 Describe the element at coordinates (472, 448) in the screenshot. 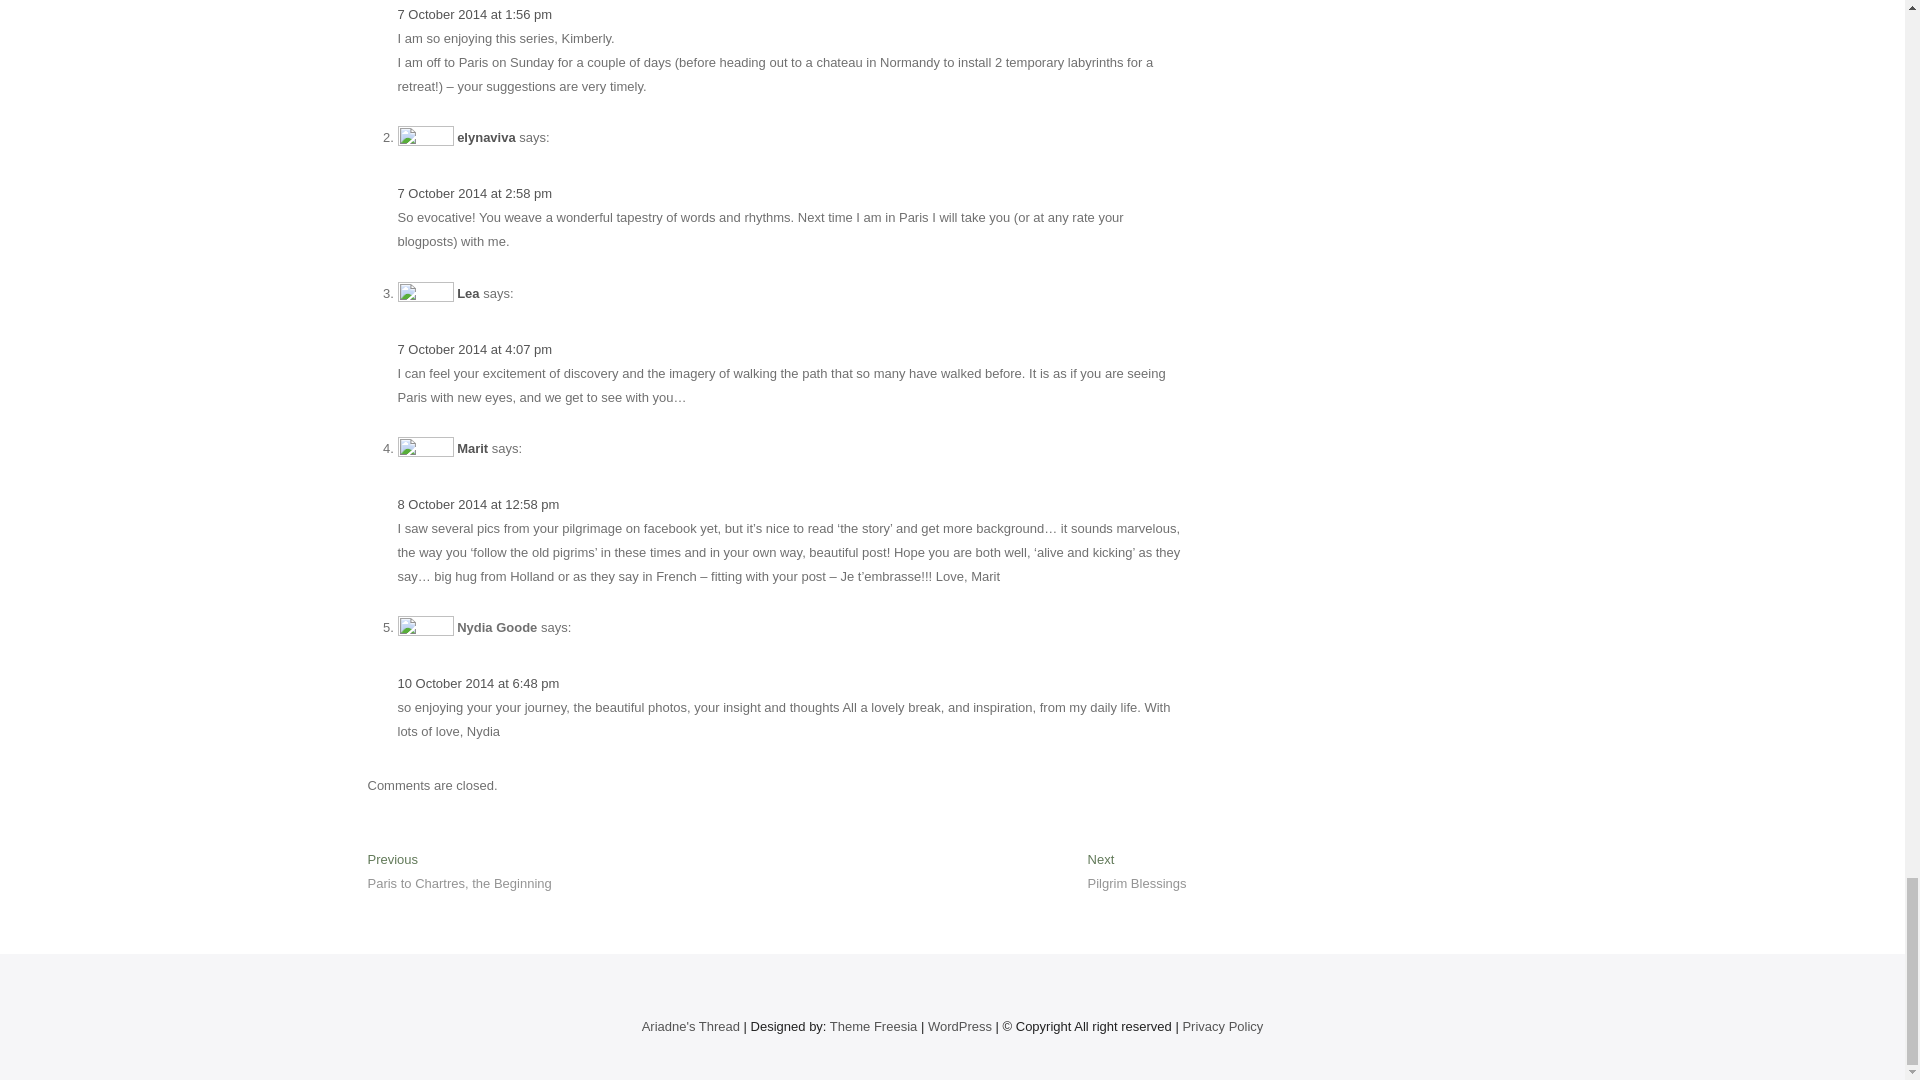

I see `Marit` at that location.